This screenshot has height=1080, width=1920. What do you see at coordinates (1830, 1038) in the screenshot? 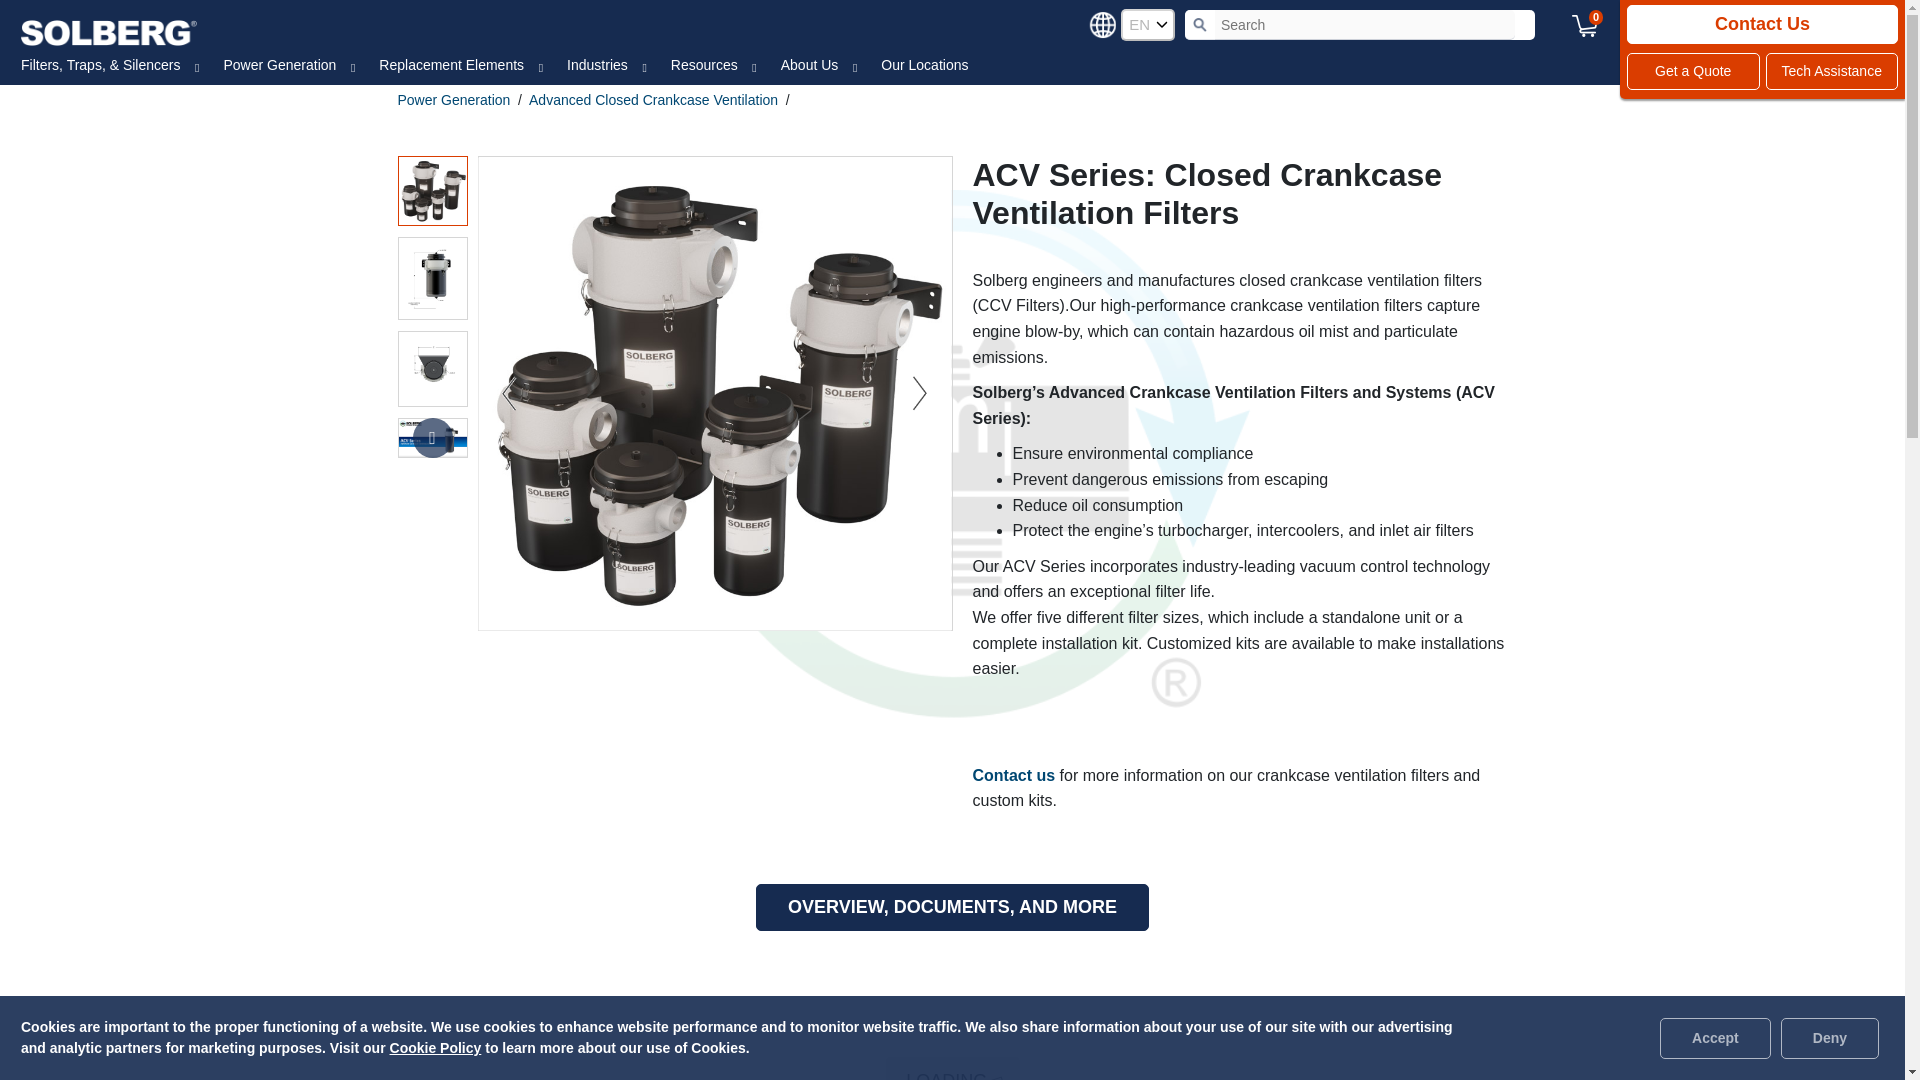
I see `Deny` at bounding box center [1830, 1038].